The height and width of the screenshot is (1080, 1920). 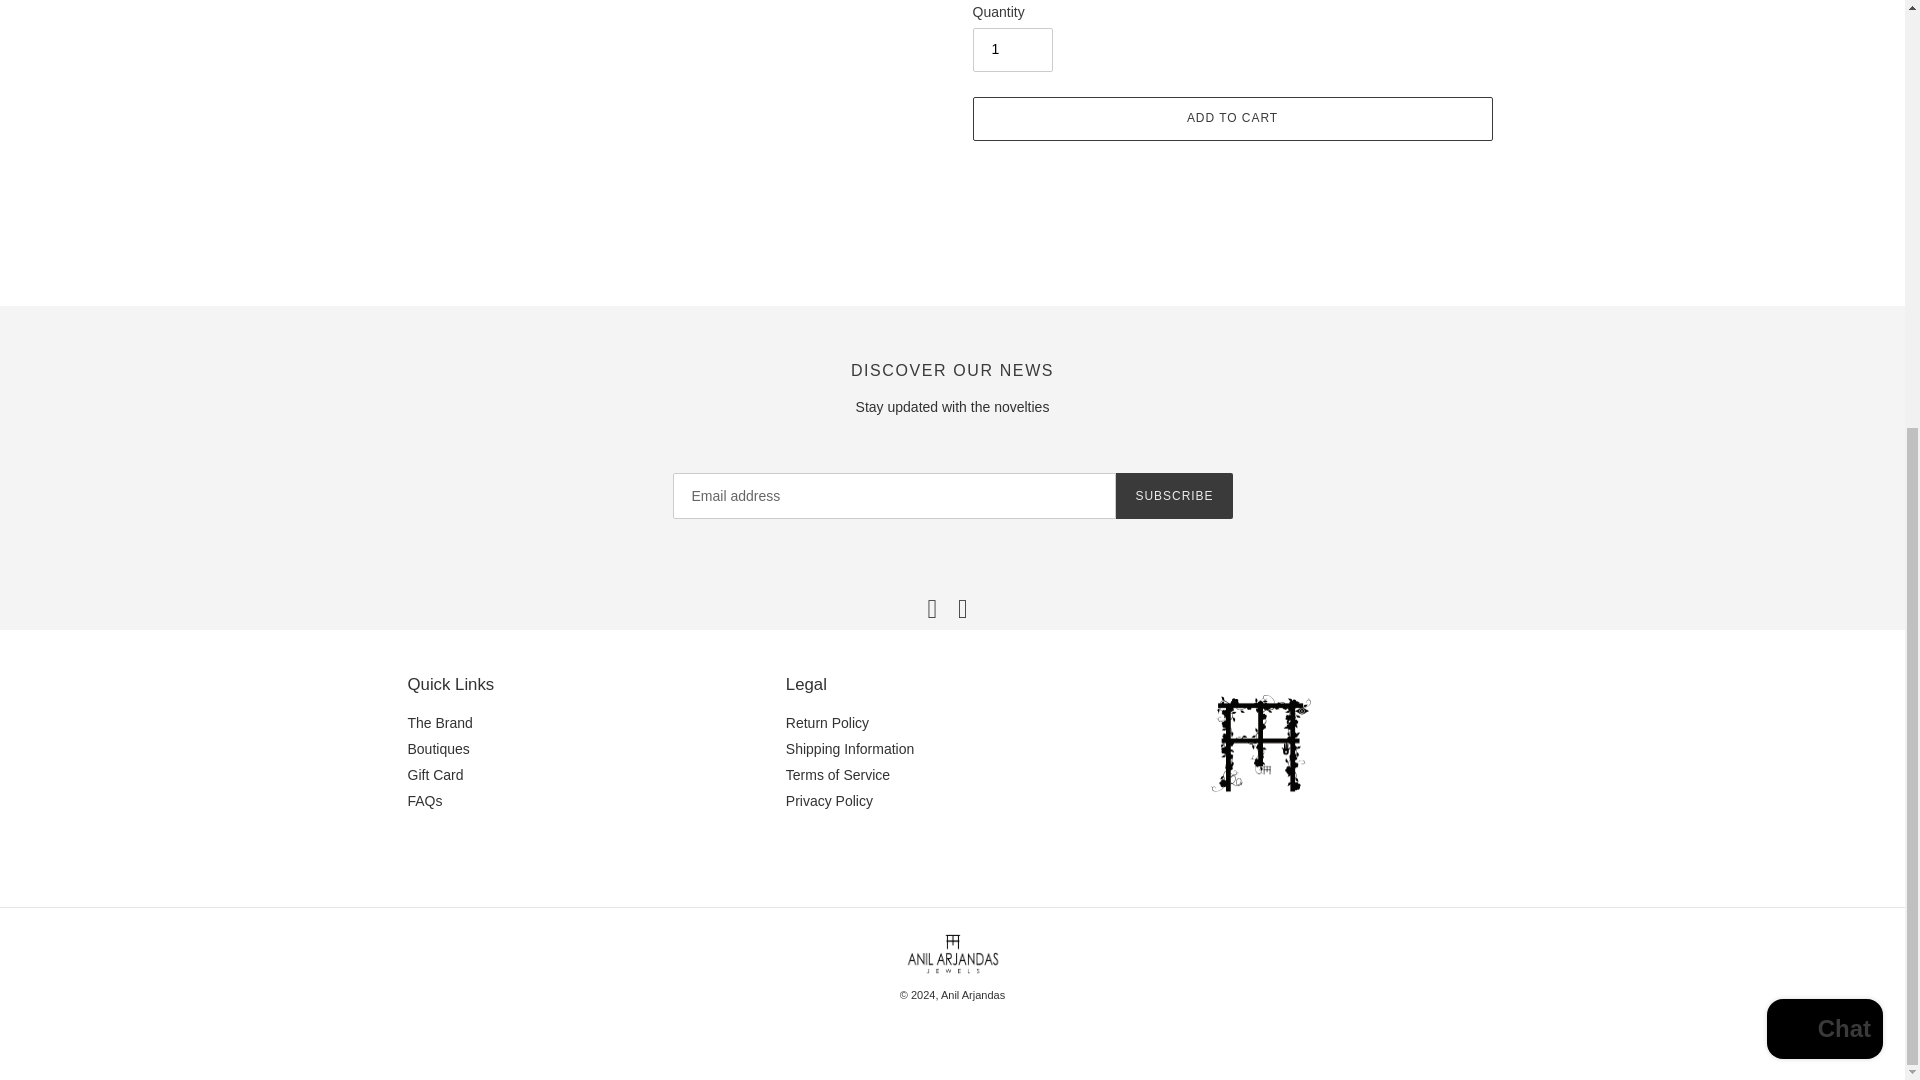 I want to click on Shipping Information, so click(x=849, y=748).